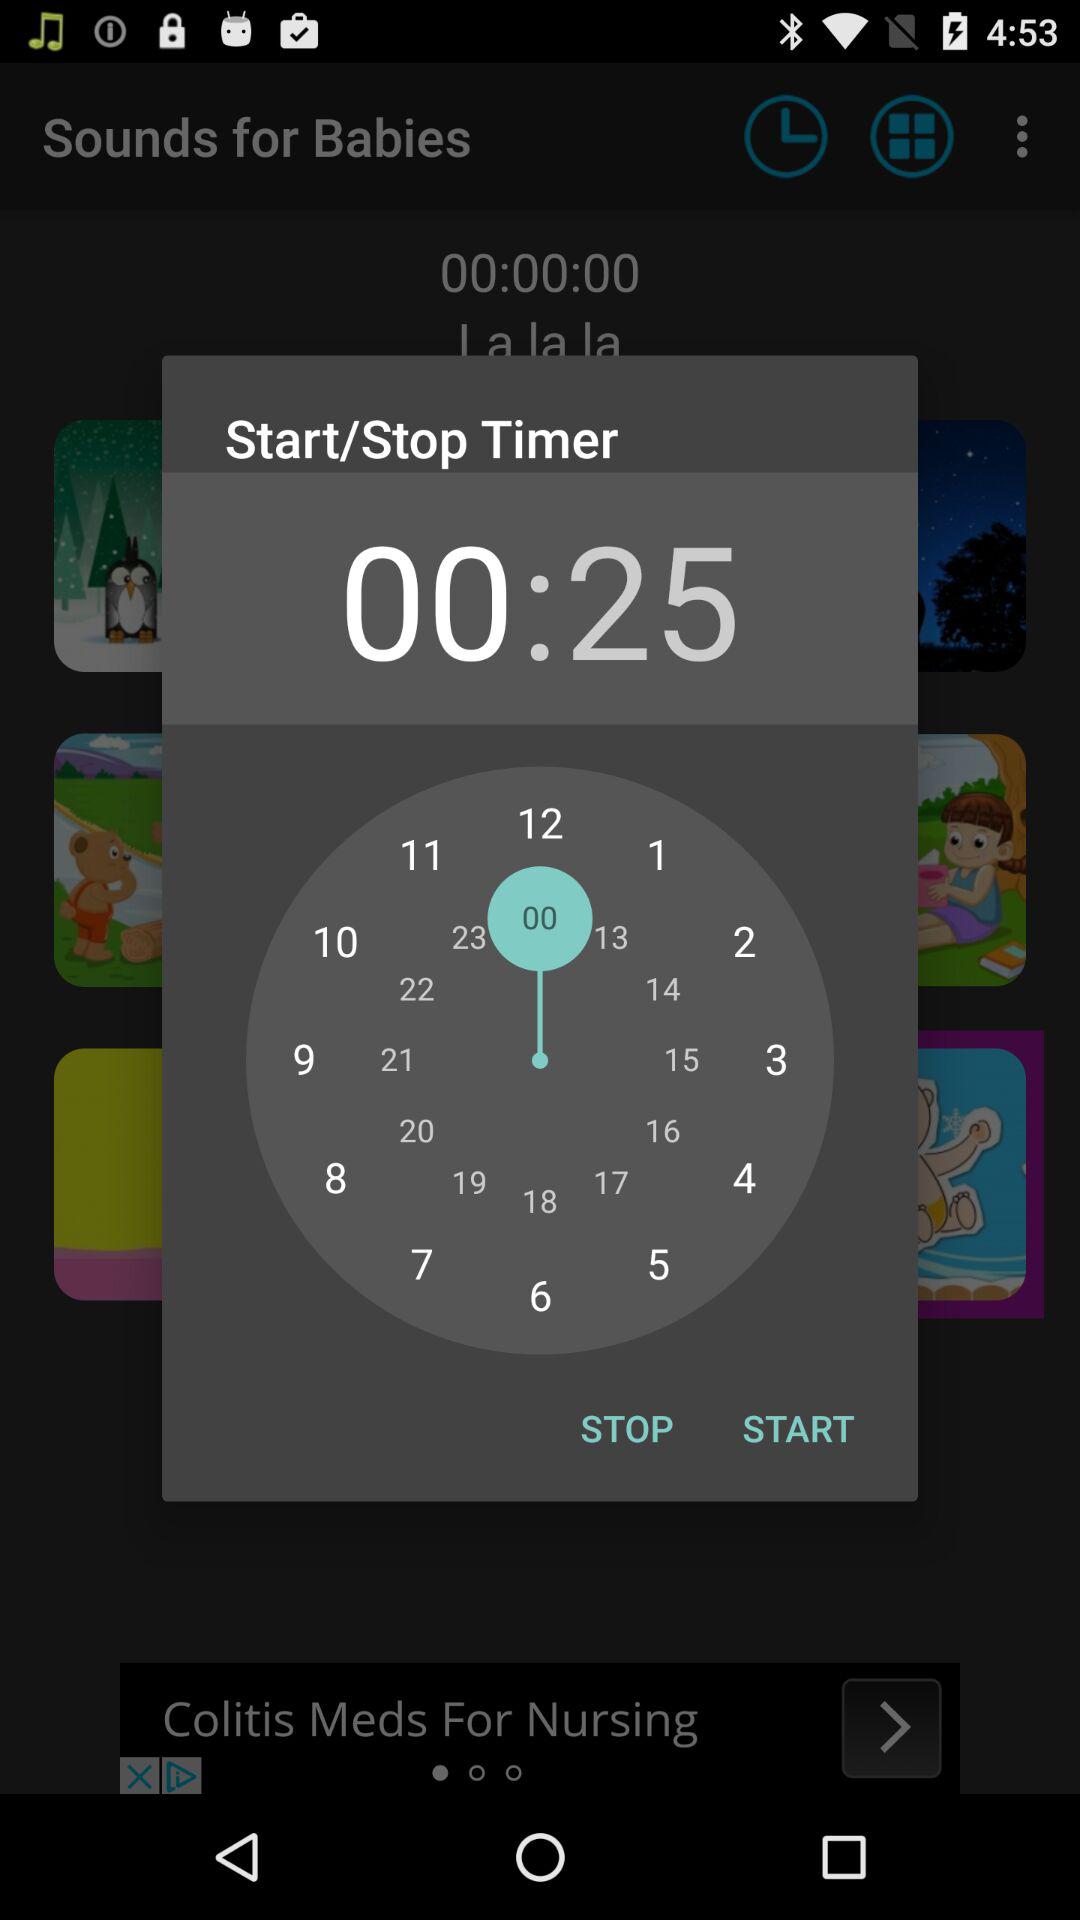  I want to click on choose app next to the :, so click(426, 598).